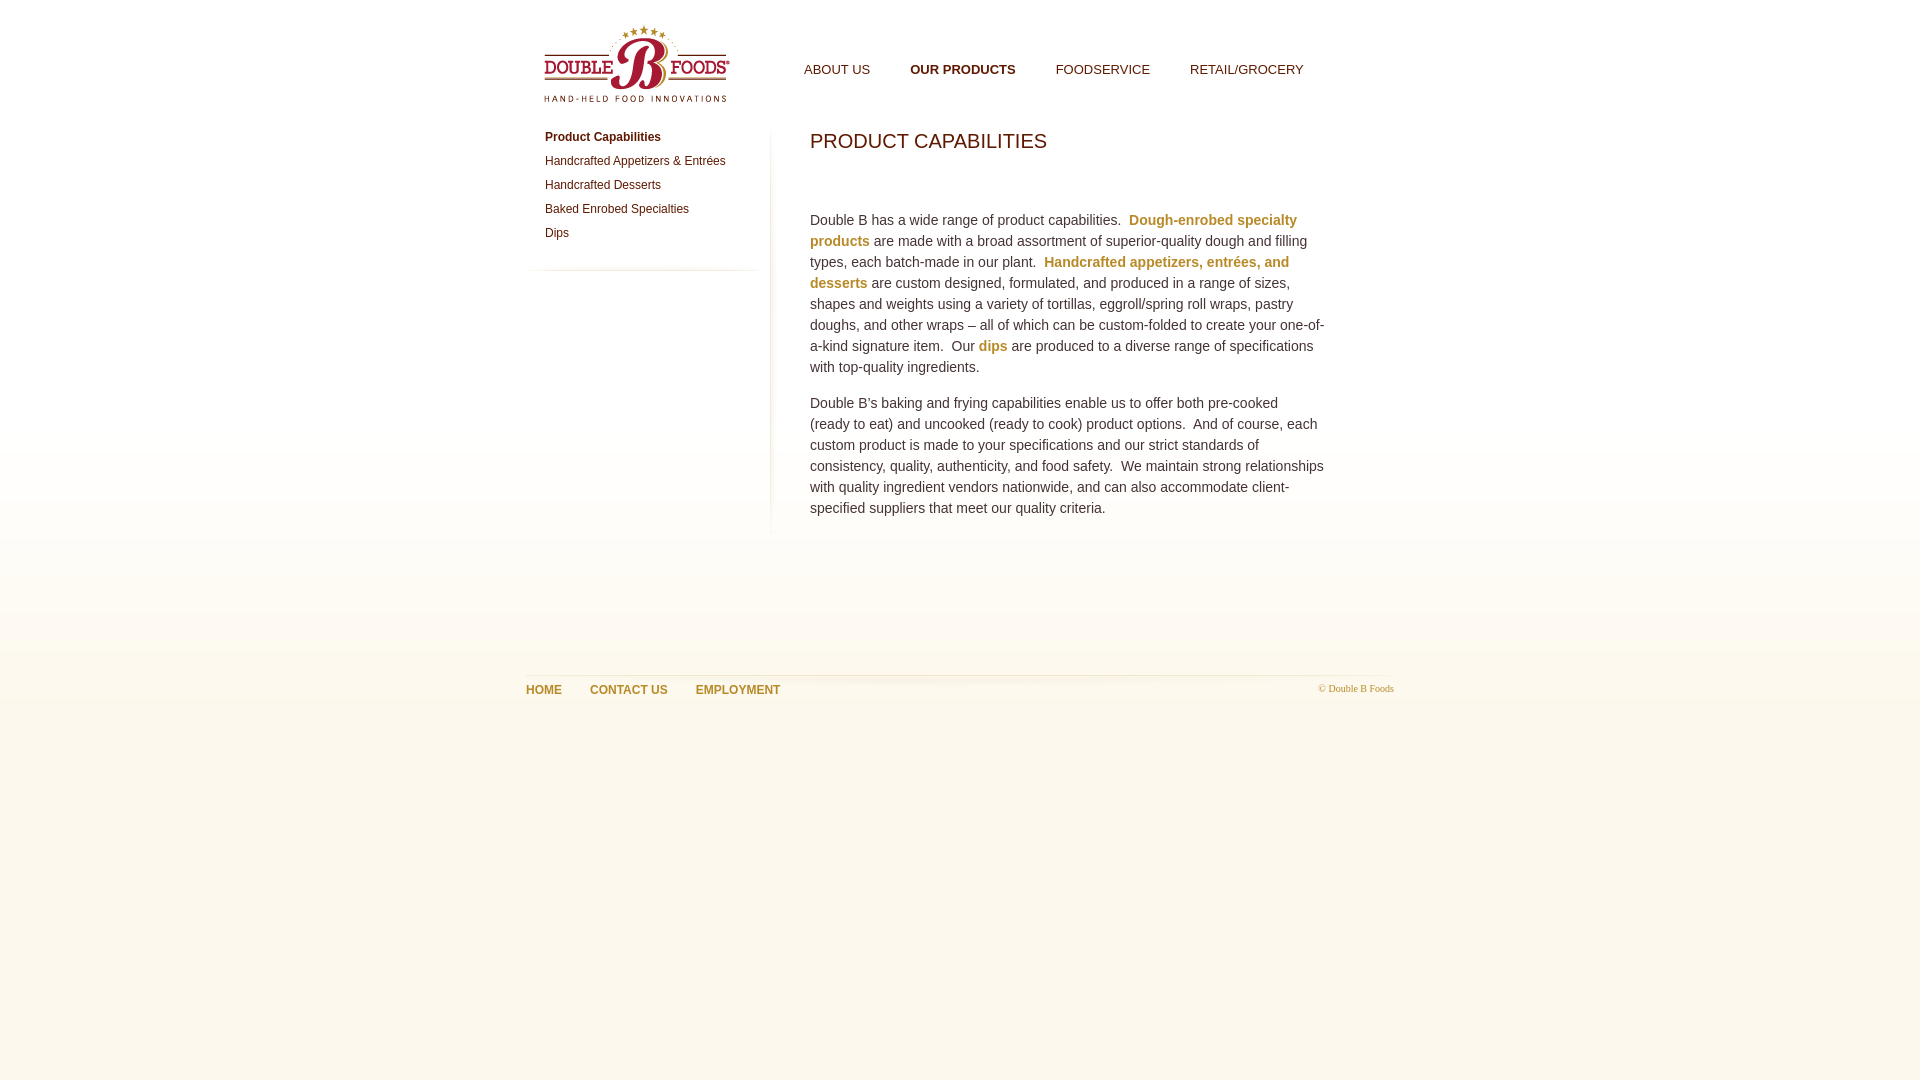  What do you see at coordinates (1054, 230) in the screenshot?
I see `Dough-enrobed specialty products` at bounding box center [1054, 230].